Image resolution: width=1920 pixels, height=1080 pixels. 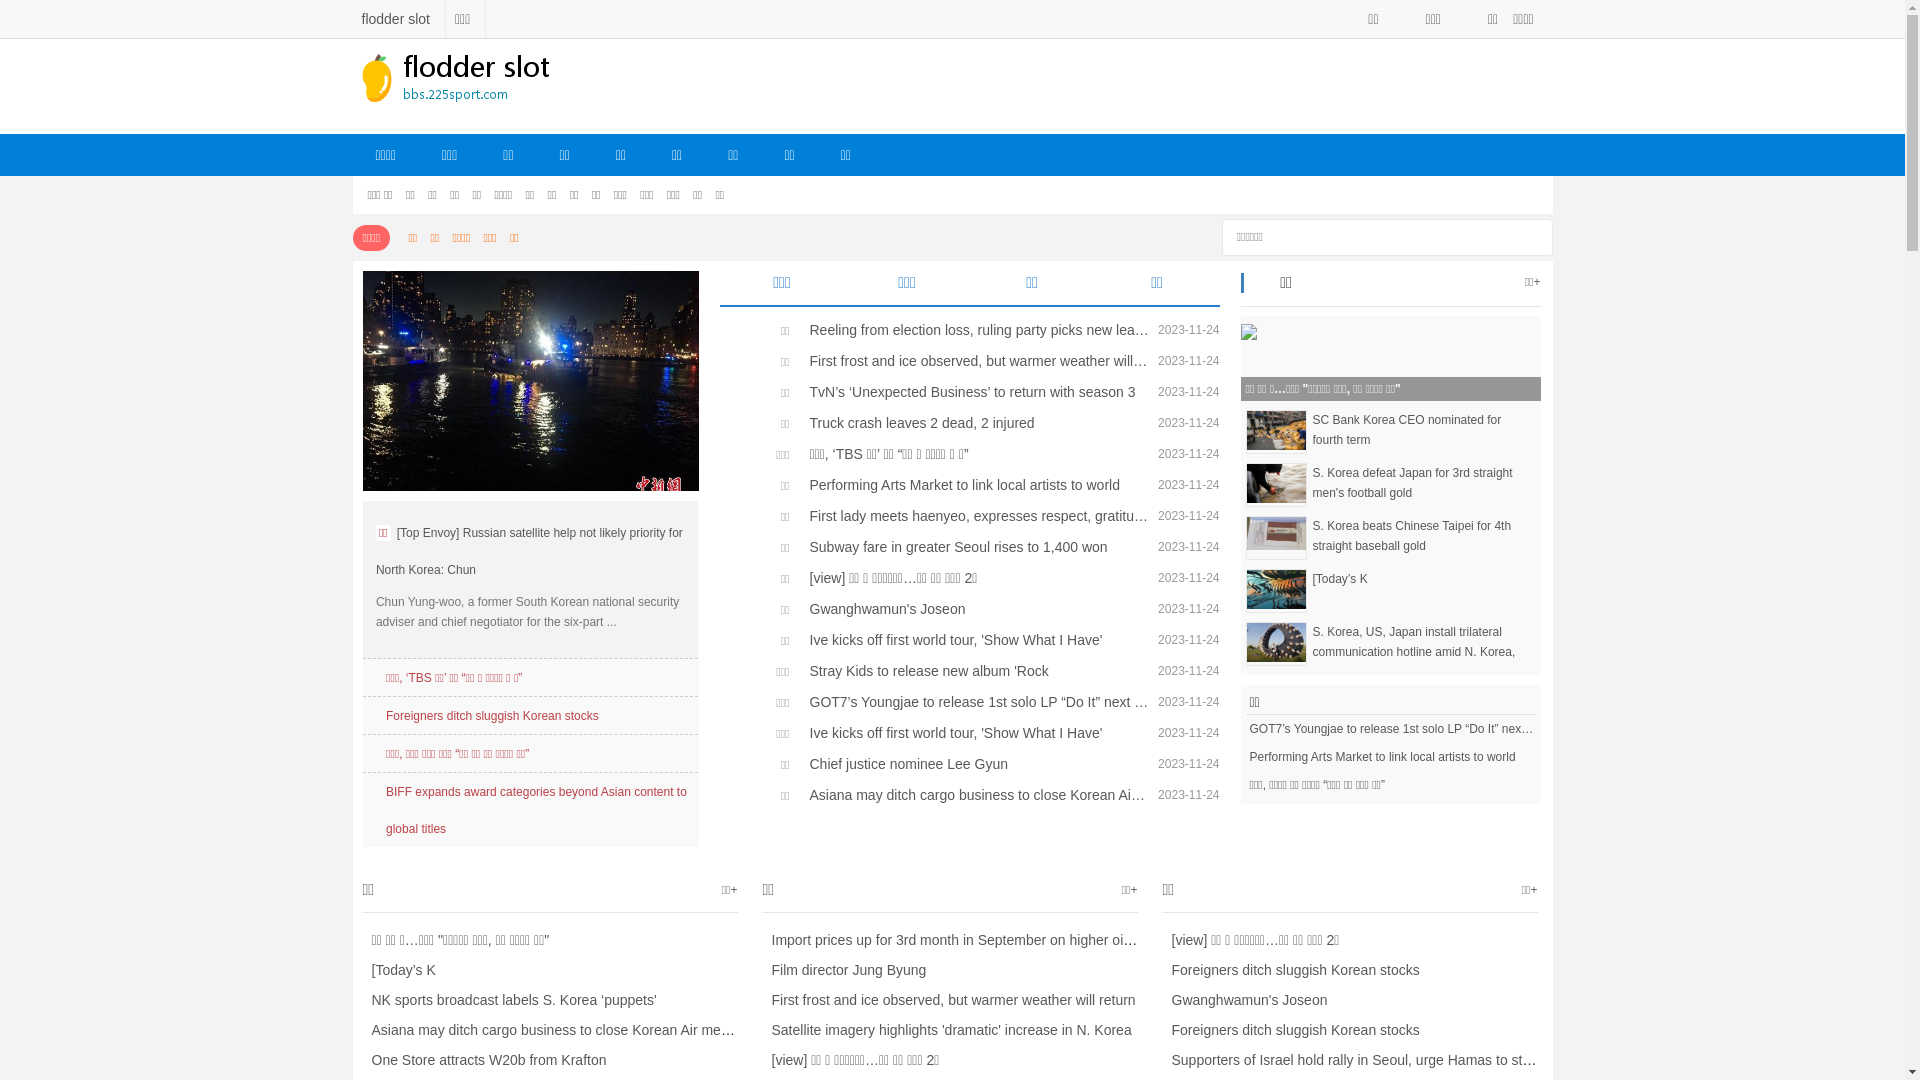 I want to click on Foreigners ditch sluggish Korean stocks, so click(x=1290, y=1030).